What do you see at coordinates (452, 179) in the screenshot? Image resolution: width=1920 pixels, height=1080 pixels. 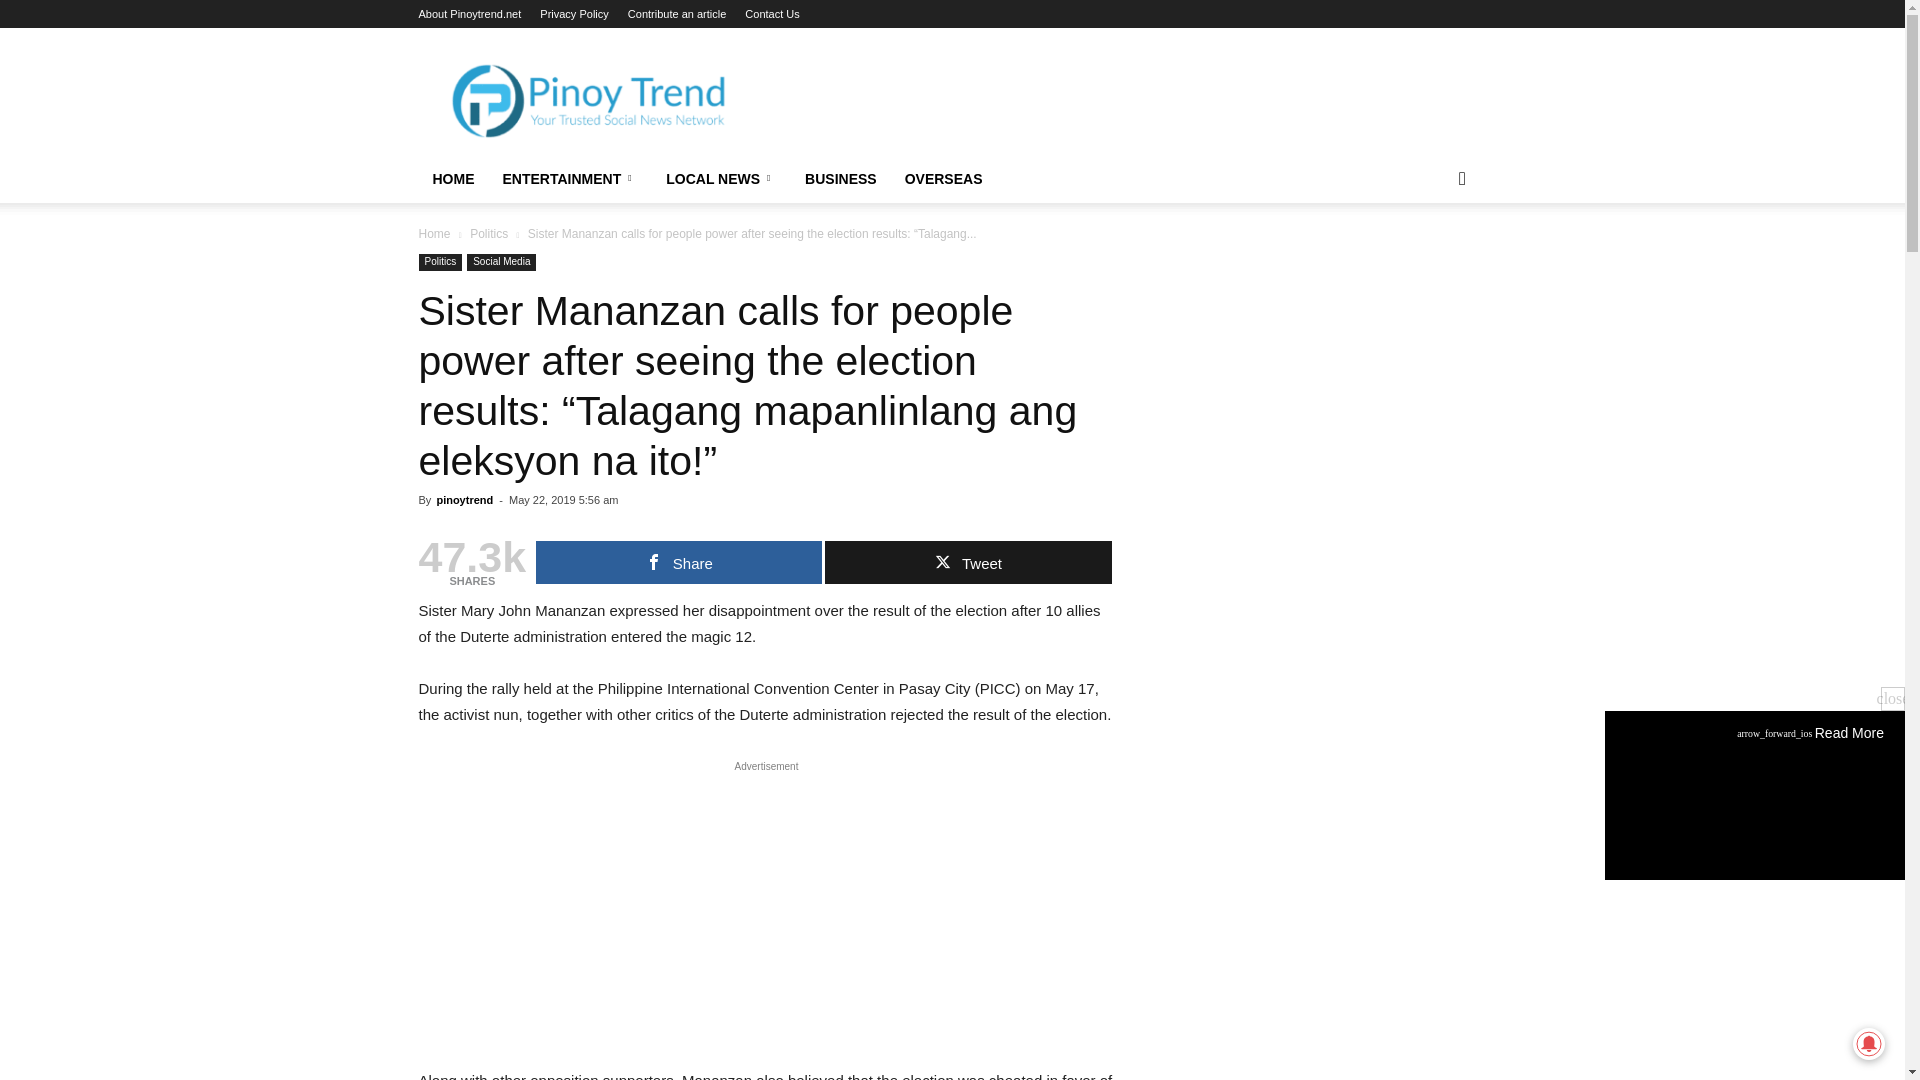 I see `HOME` at bounding box center [452, 179].